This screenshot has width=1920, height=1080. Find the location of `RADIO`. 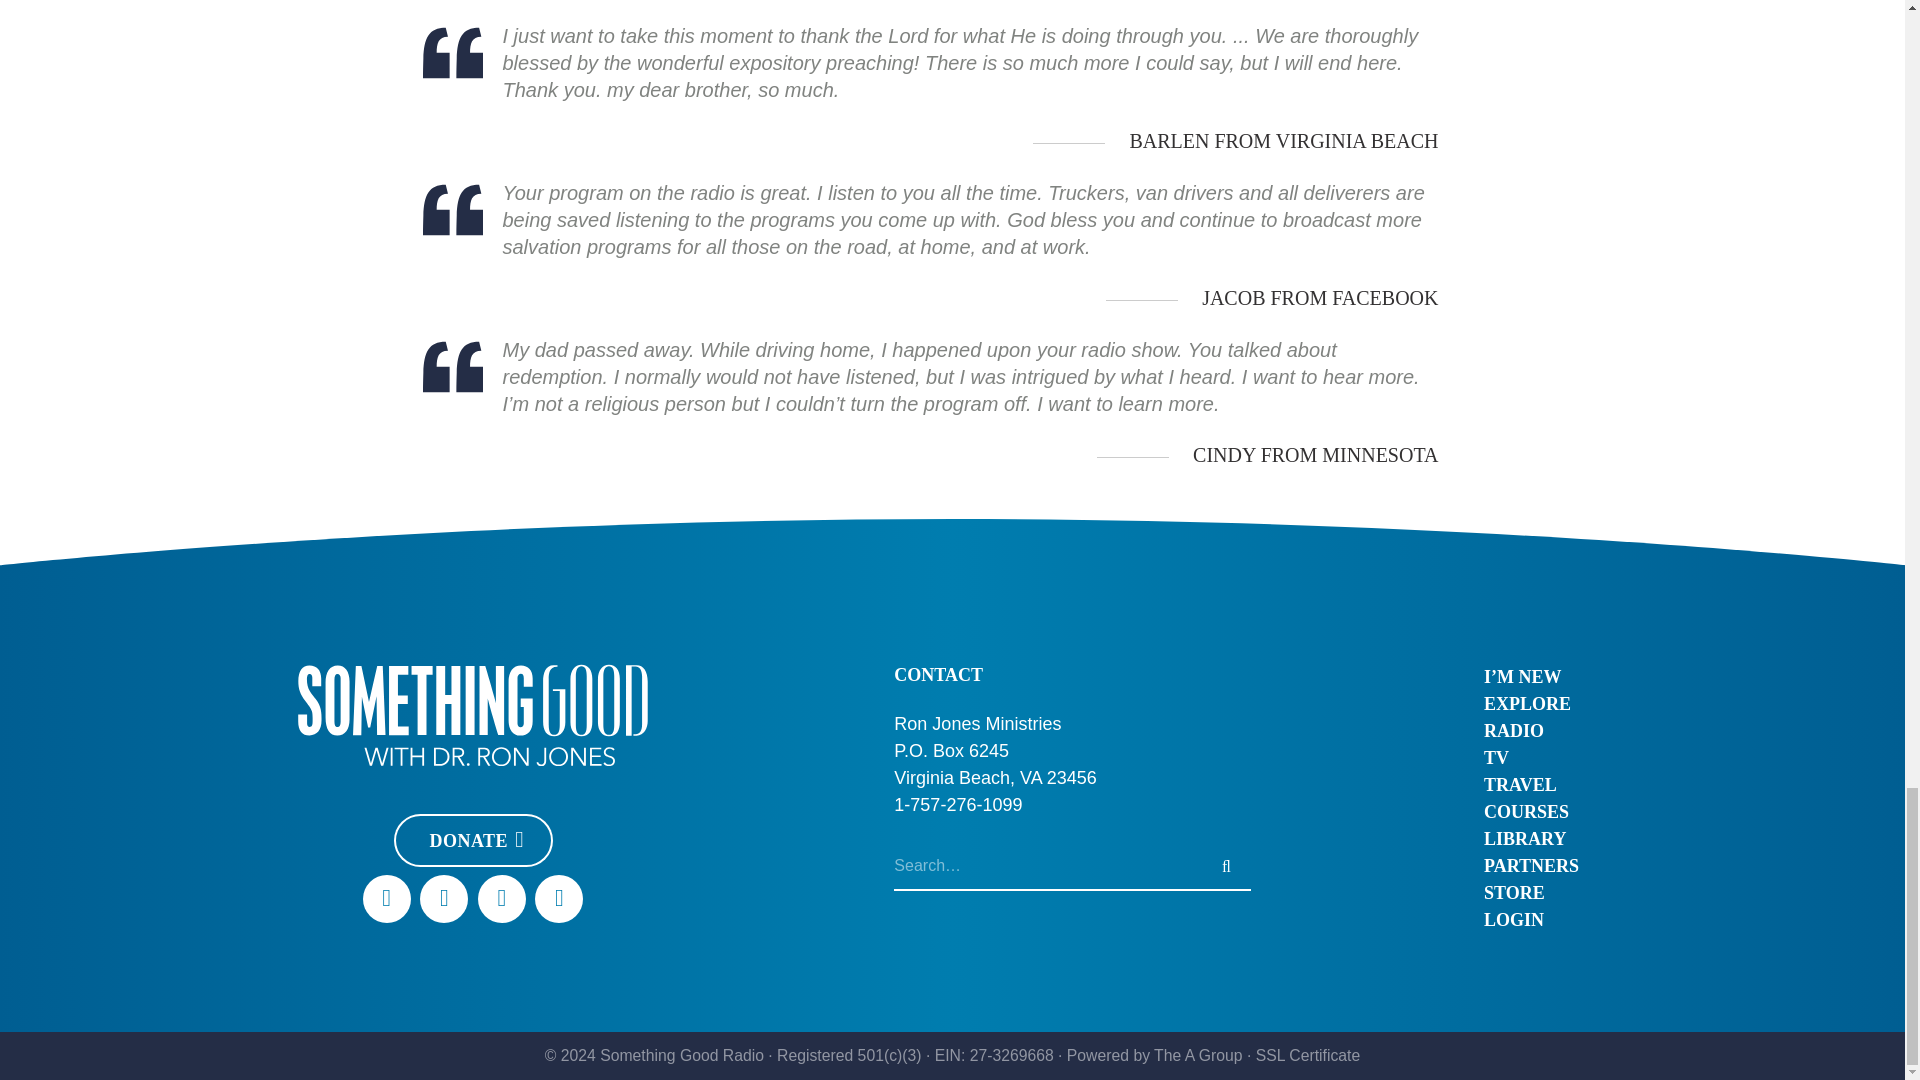

RADIO is located at coordinates (1531, 730).